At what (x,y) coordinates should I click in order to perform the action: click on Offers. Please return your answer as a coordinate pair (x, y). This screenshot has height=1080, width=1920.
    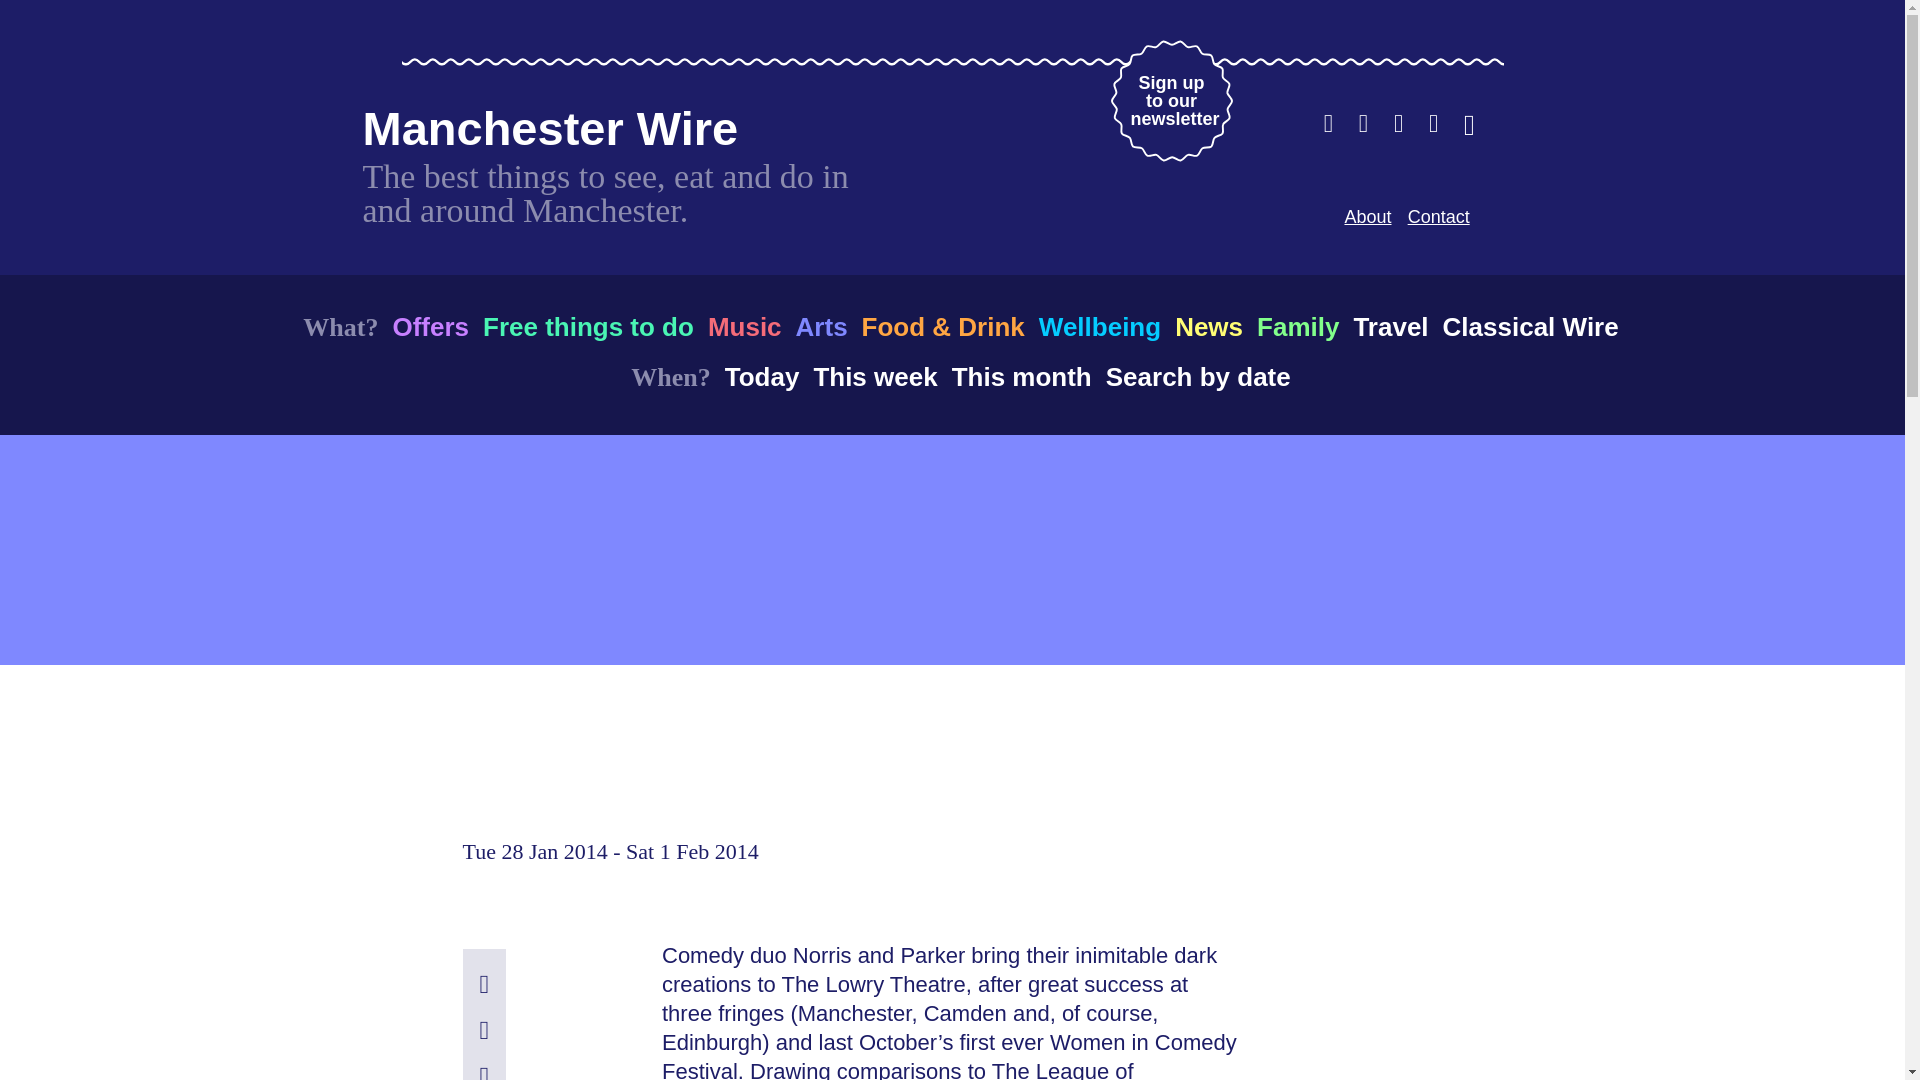
    Looking at the image, I should click on (430, 326).